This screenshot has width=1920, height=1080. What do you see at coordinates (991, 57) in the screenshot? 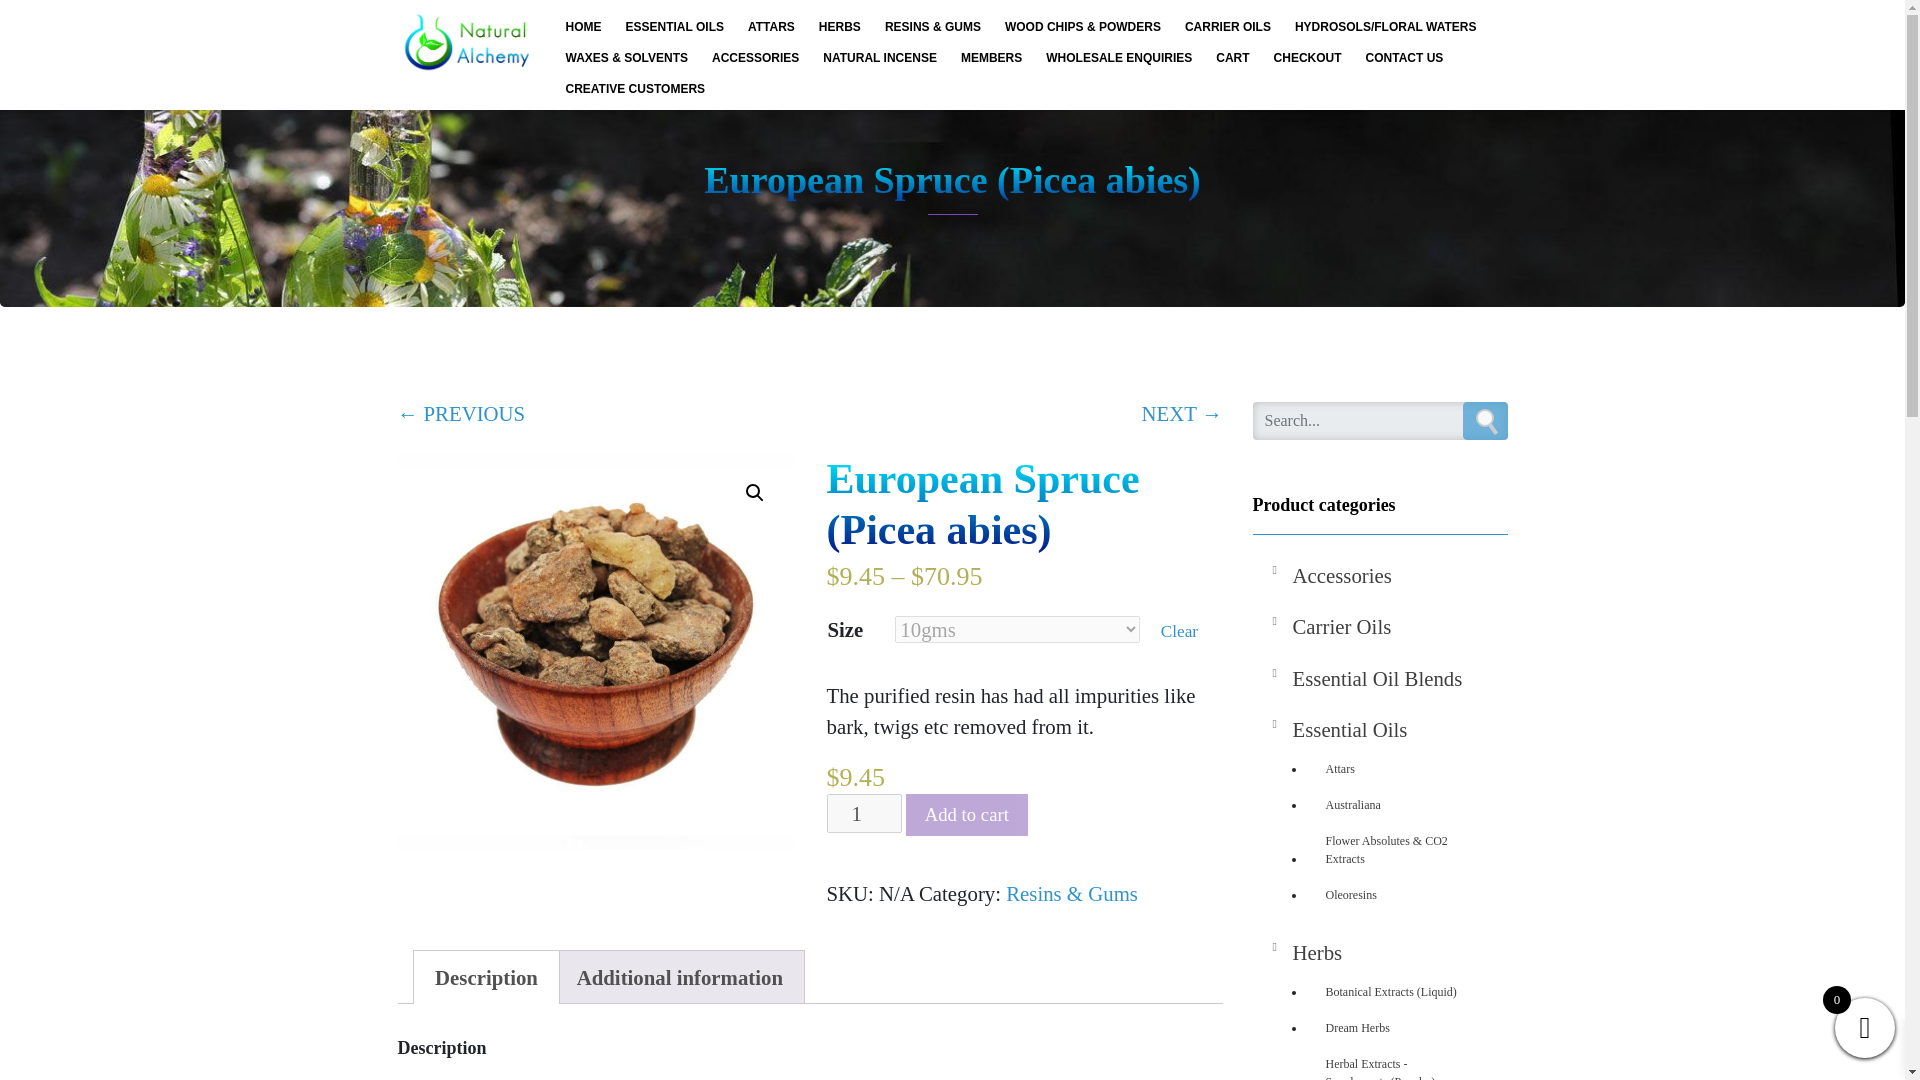
I see `MEMBERS` at bounding box center [991, 57].